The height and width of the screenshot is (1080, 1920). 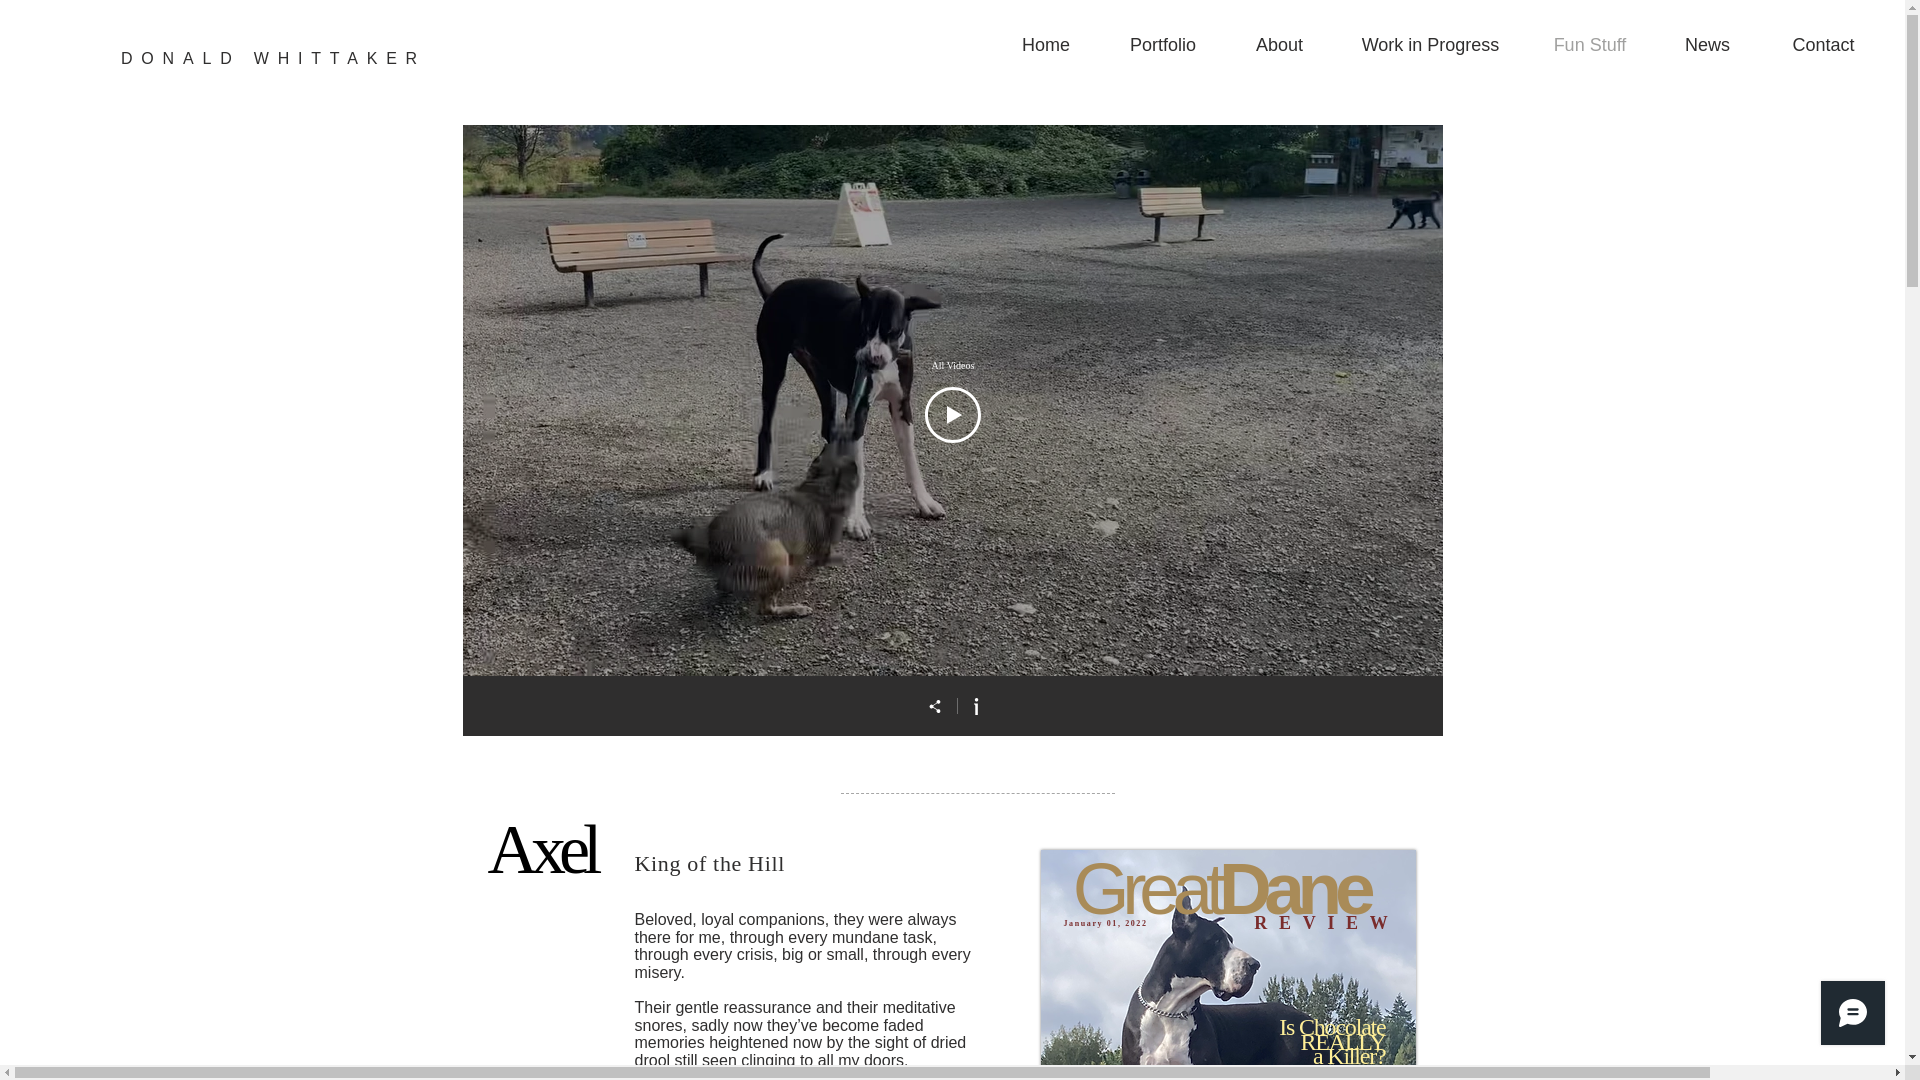 I want to click on DONALD WHITTAKER, so click(x=273, y=58).